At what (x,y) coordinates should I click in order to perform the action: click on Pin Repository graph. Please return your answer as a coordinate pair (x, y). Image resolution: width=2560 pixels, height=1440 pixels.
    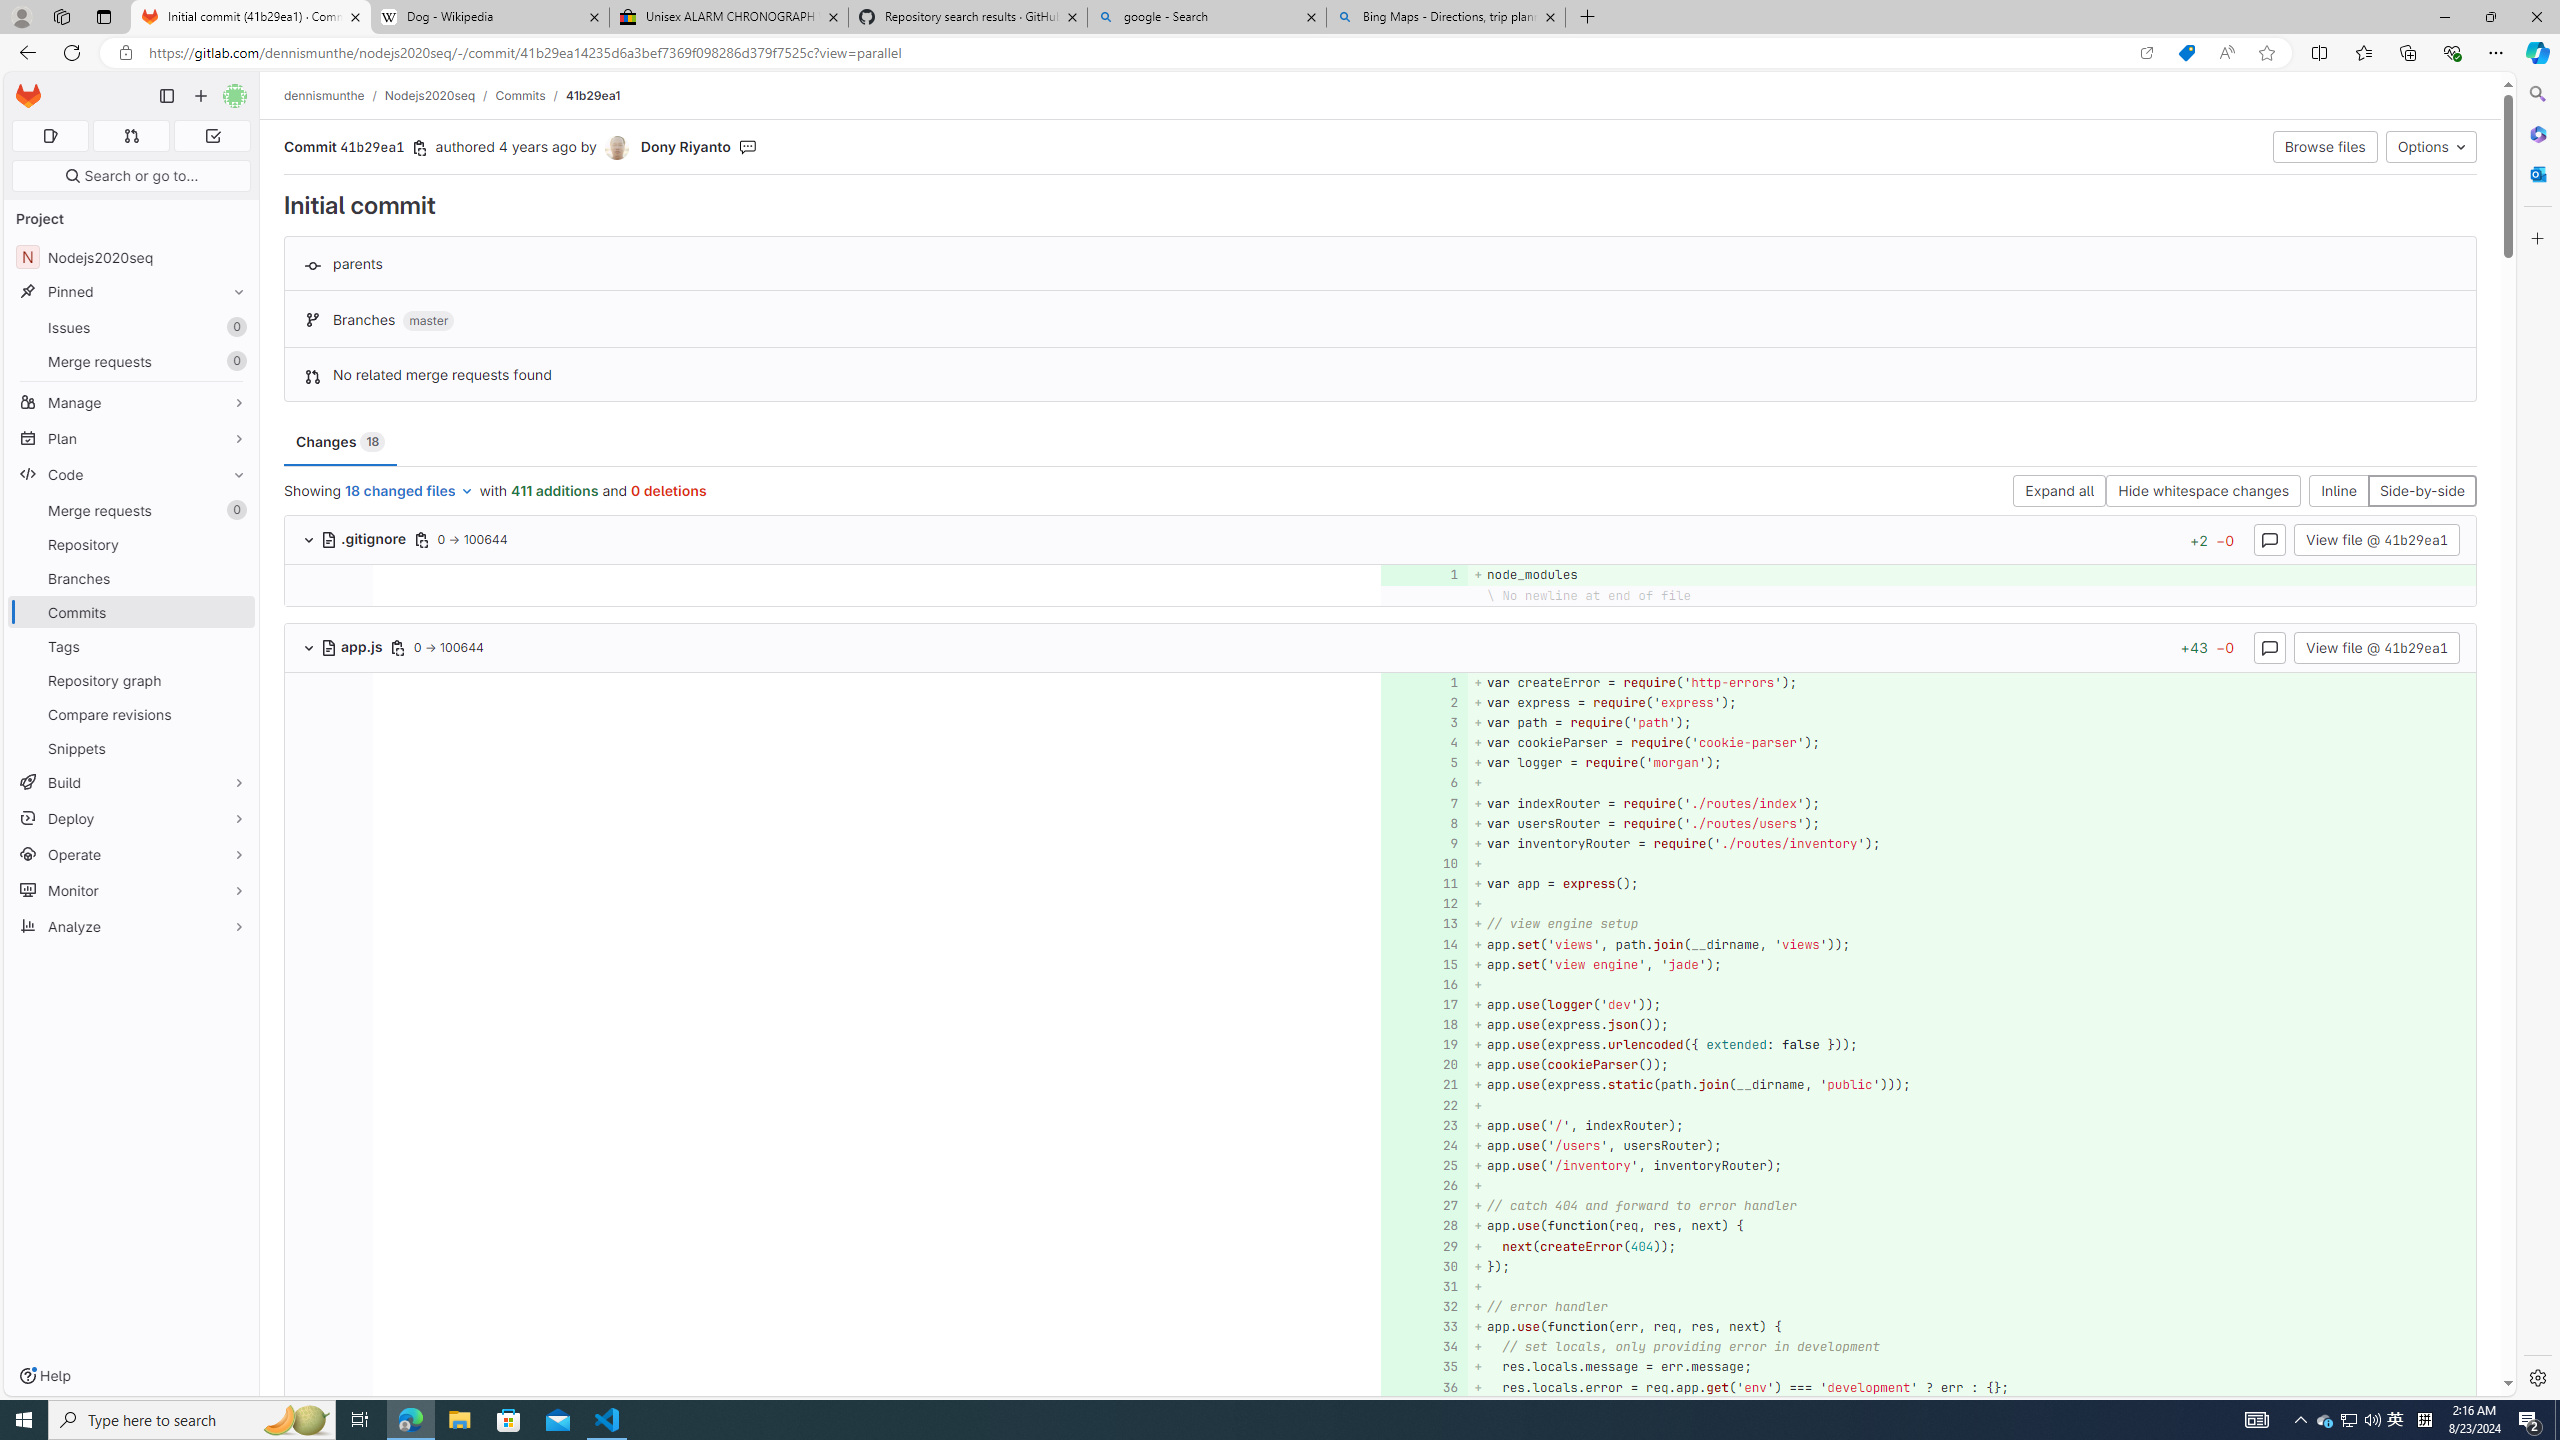
    Looking at the image, I should click on (234, 680).